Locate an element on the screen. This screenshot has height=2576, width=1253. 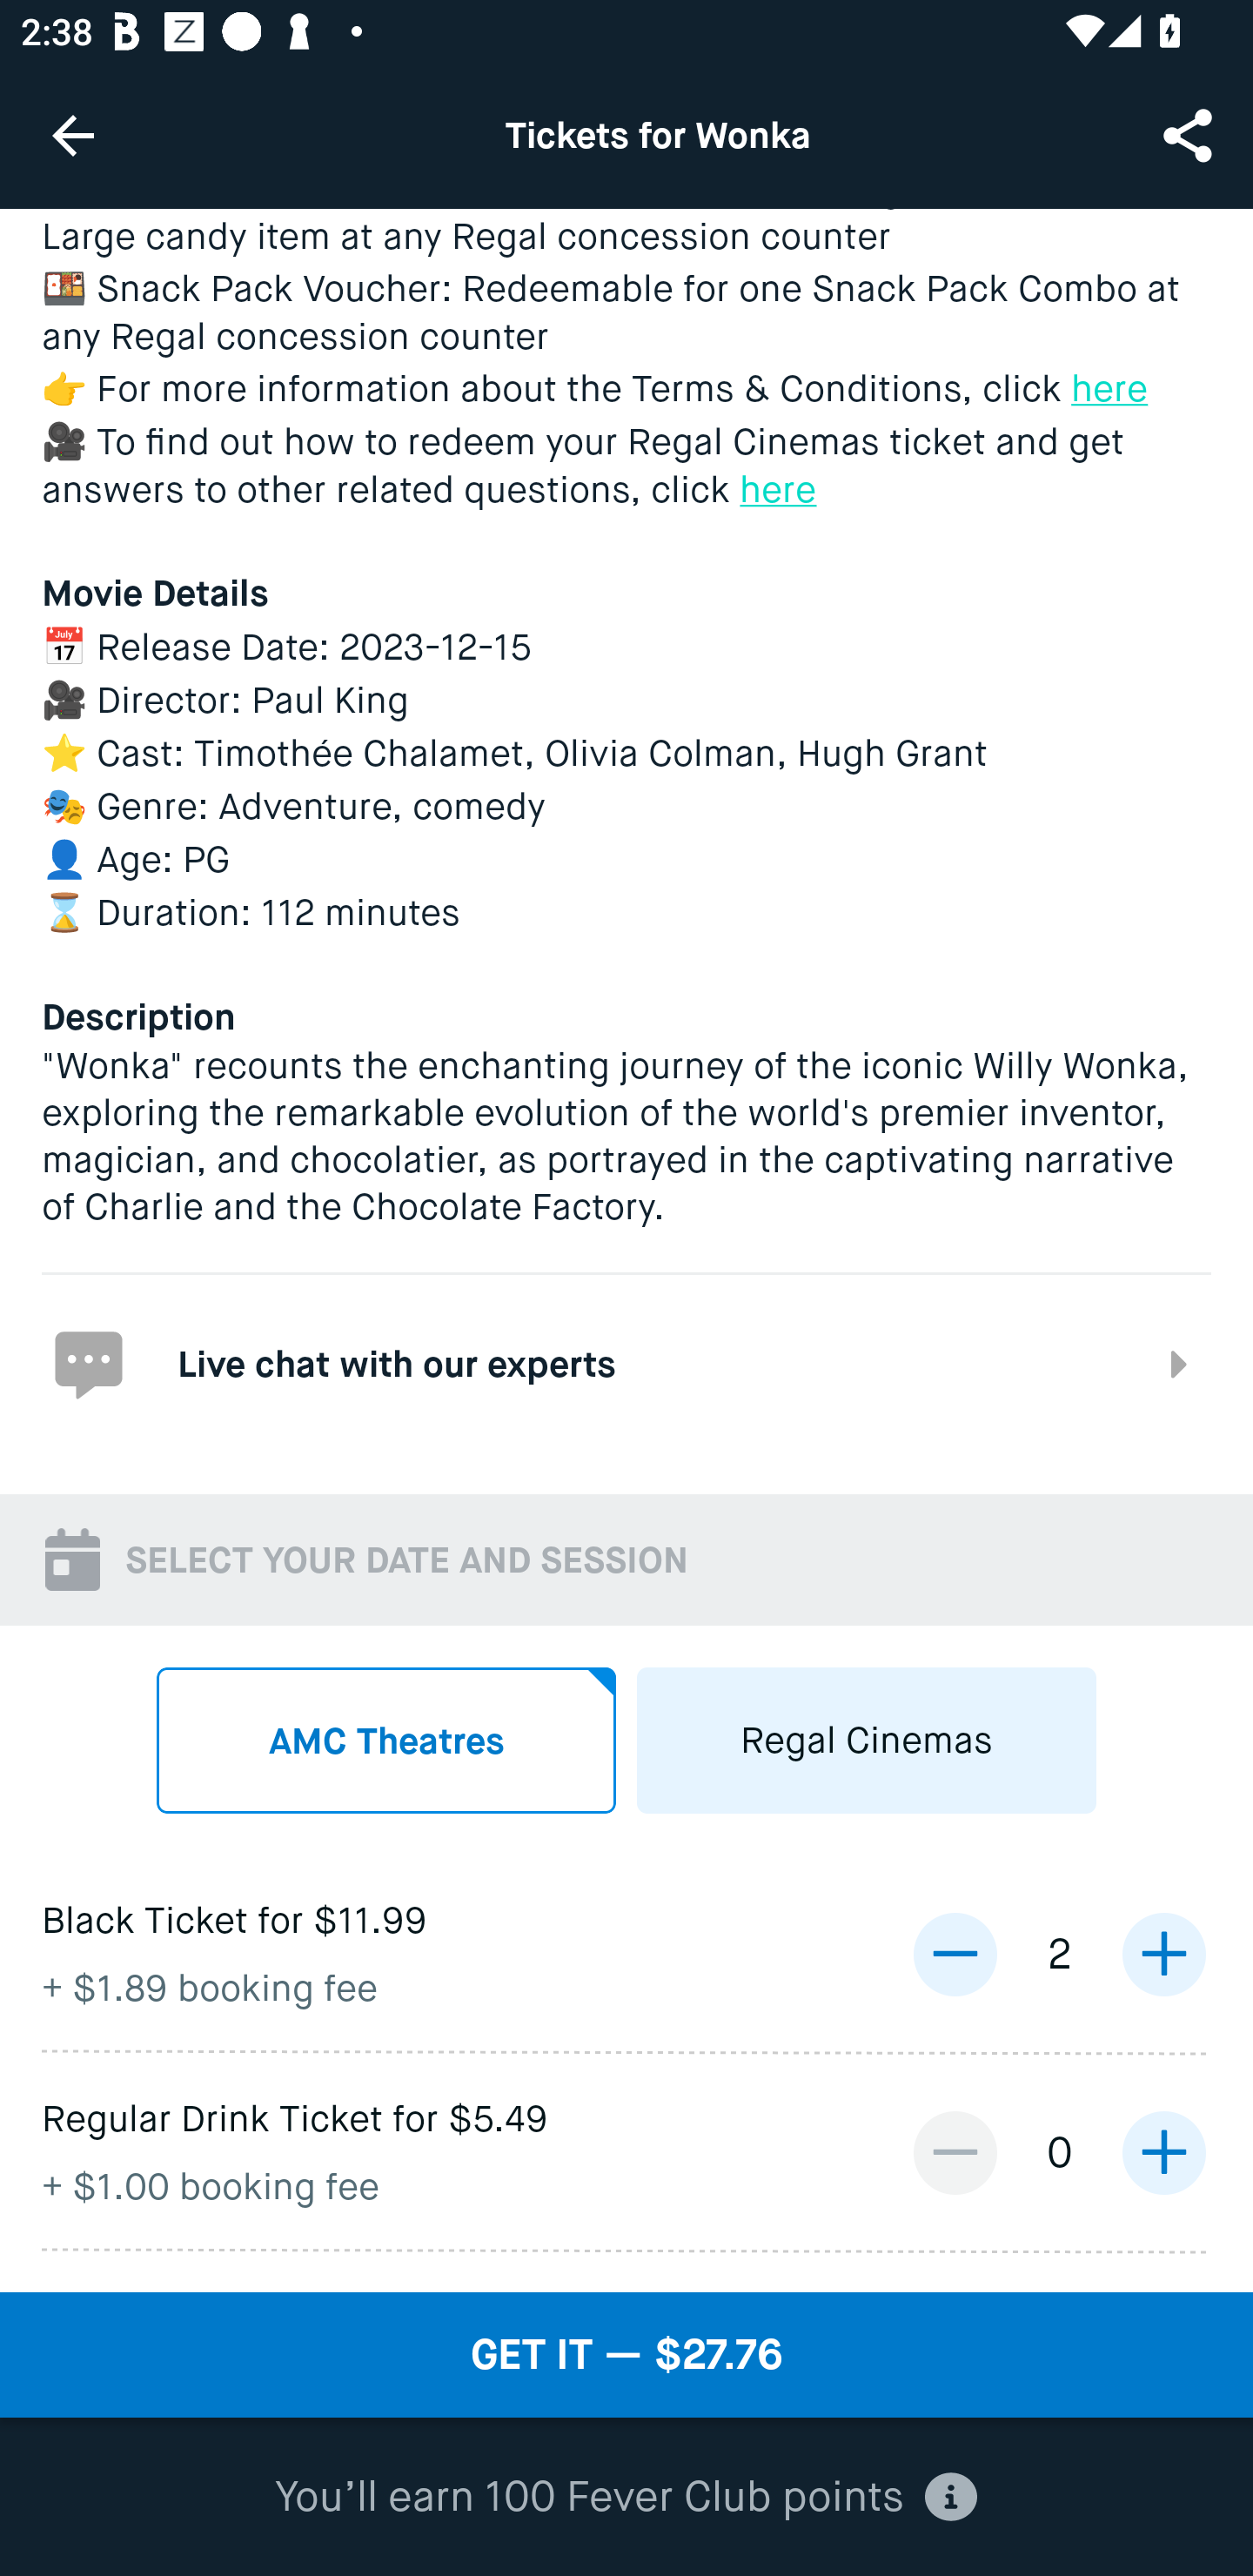
Live chat with our experts is located at coordinates (626, 1363).